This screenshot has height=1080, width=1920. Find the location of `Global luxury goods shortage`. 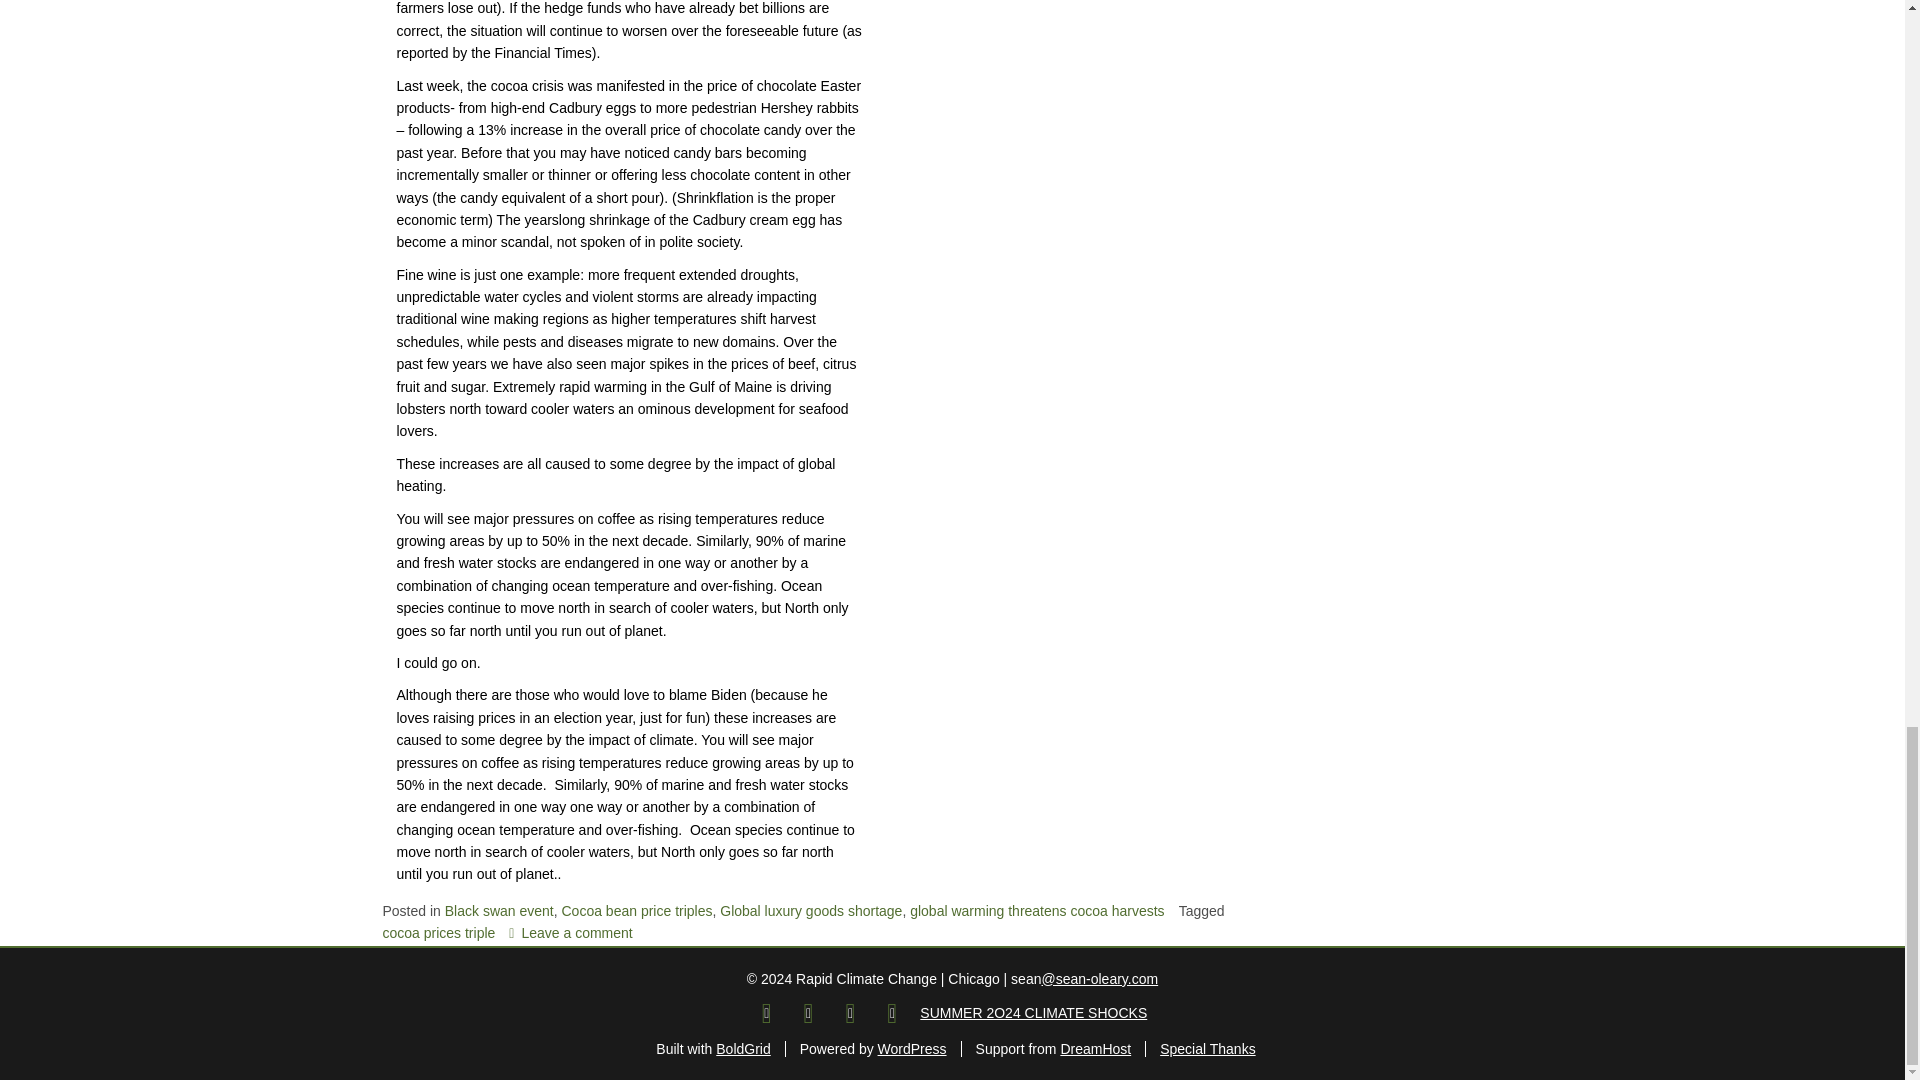

Global luxury goods shortage is located at coordinates (811, 910).